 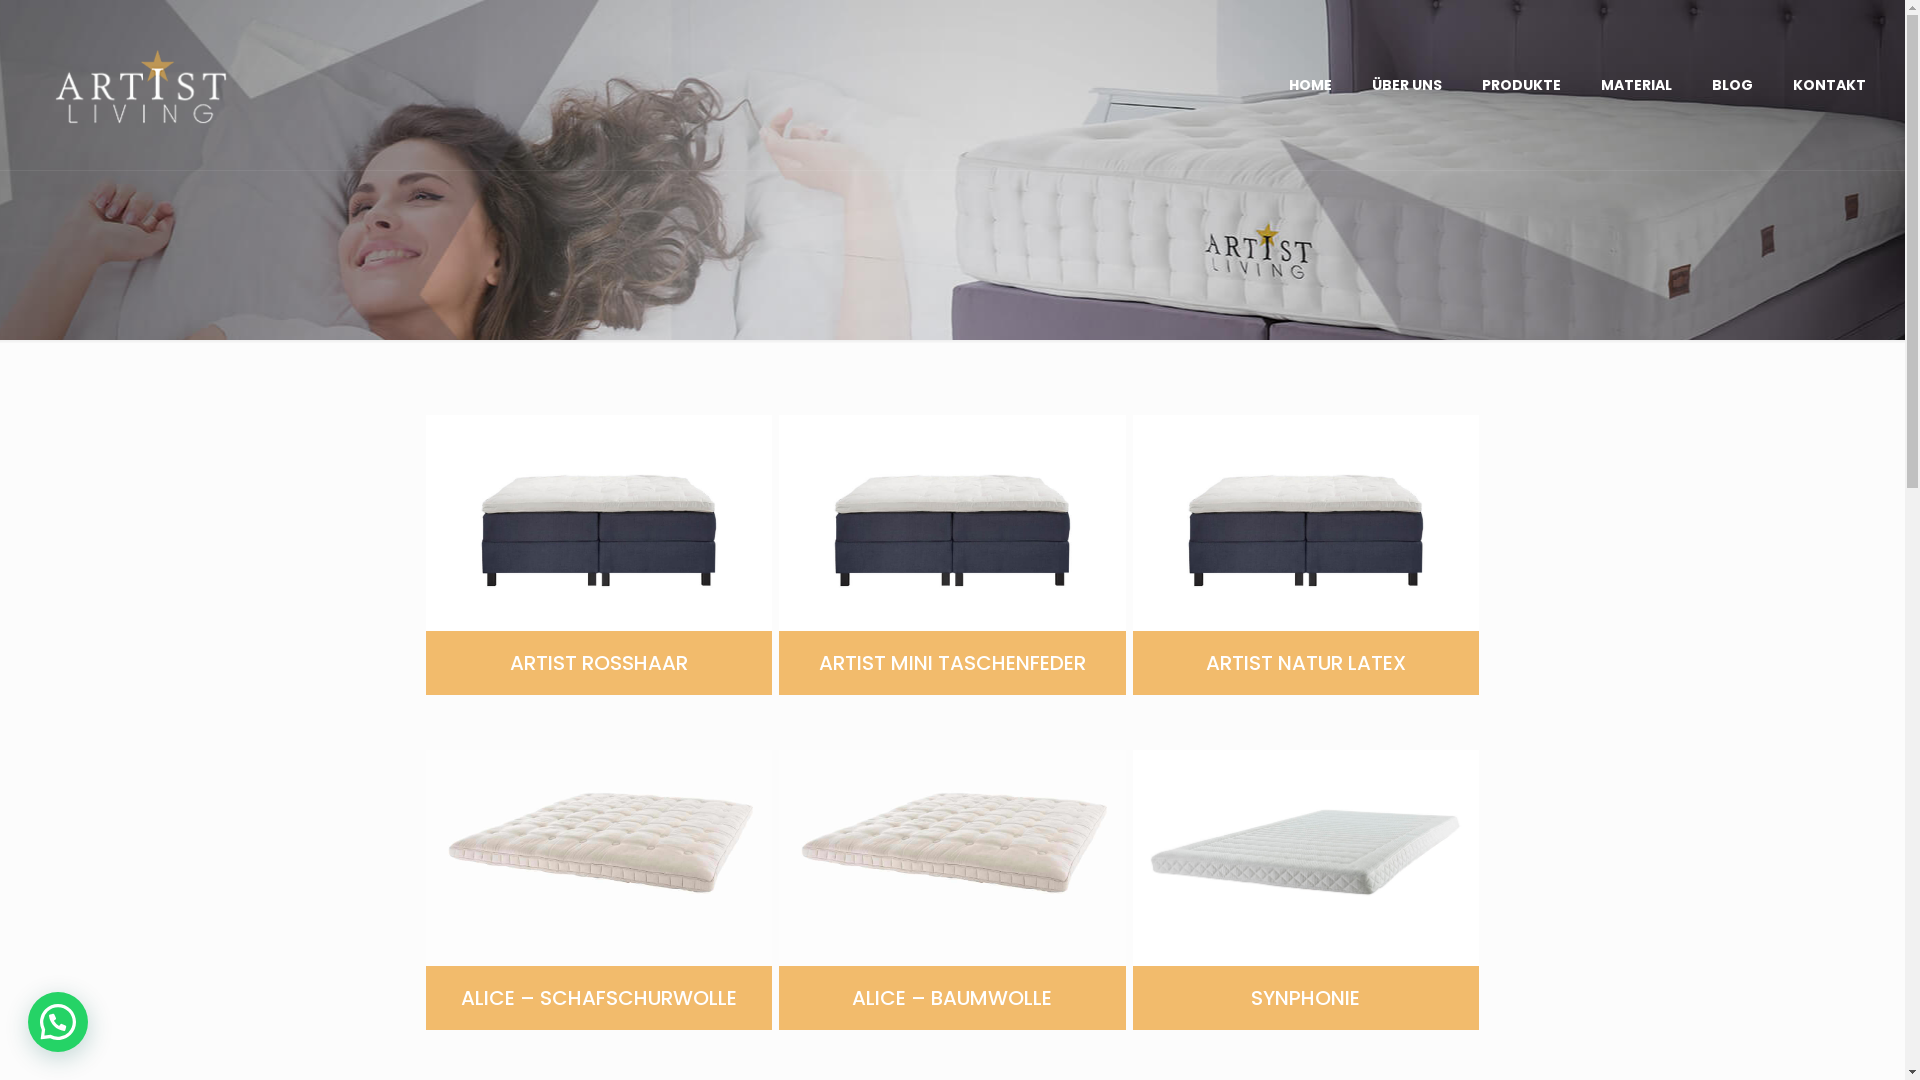 What do you see at coordinates (1310, 85) in the screenshot?
I see `HOME` at bounding box center [1310, 85].